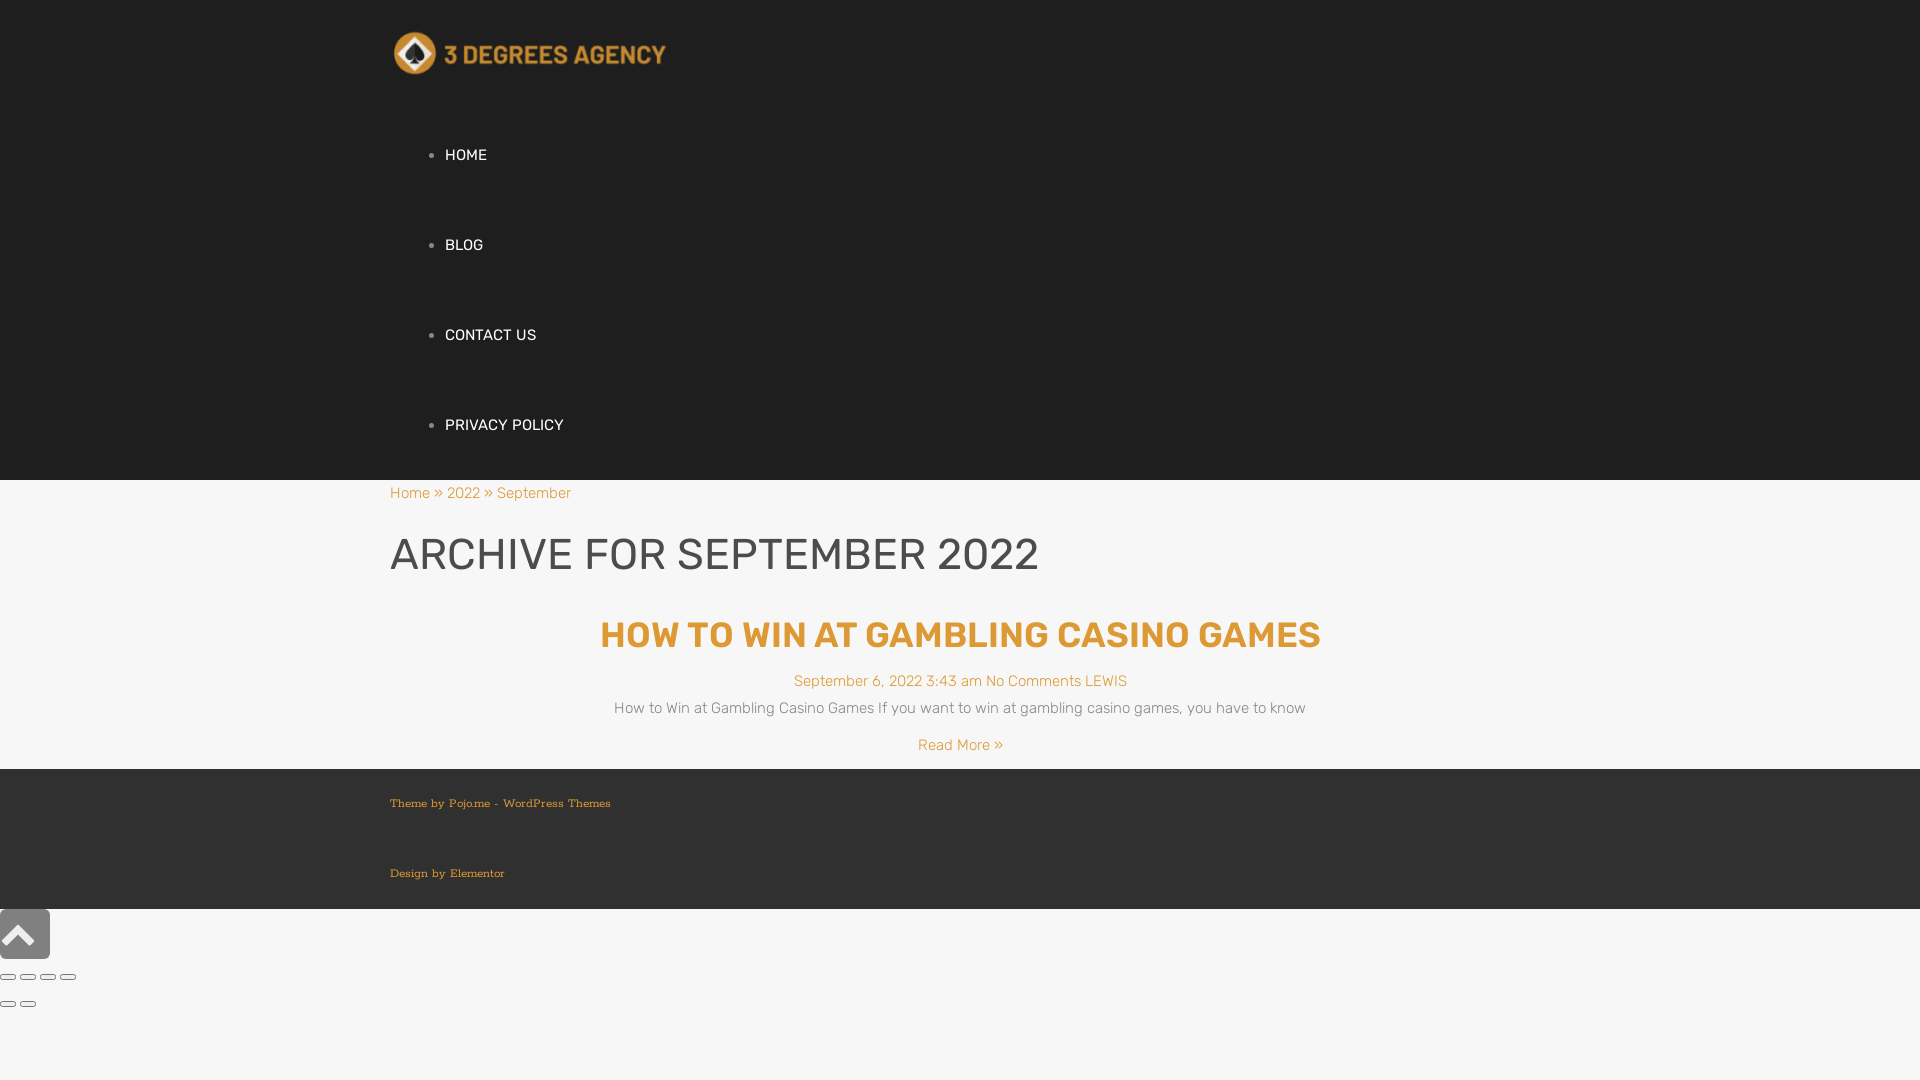  What do you see at coordinates (466, 155) in the screenshot?
I see `HOME` at bounding box center [466, 155].